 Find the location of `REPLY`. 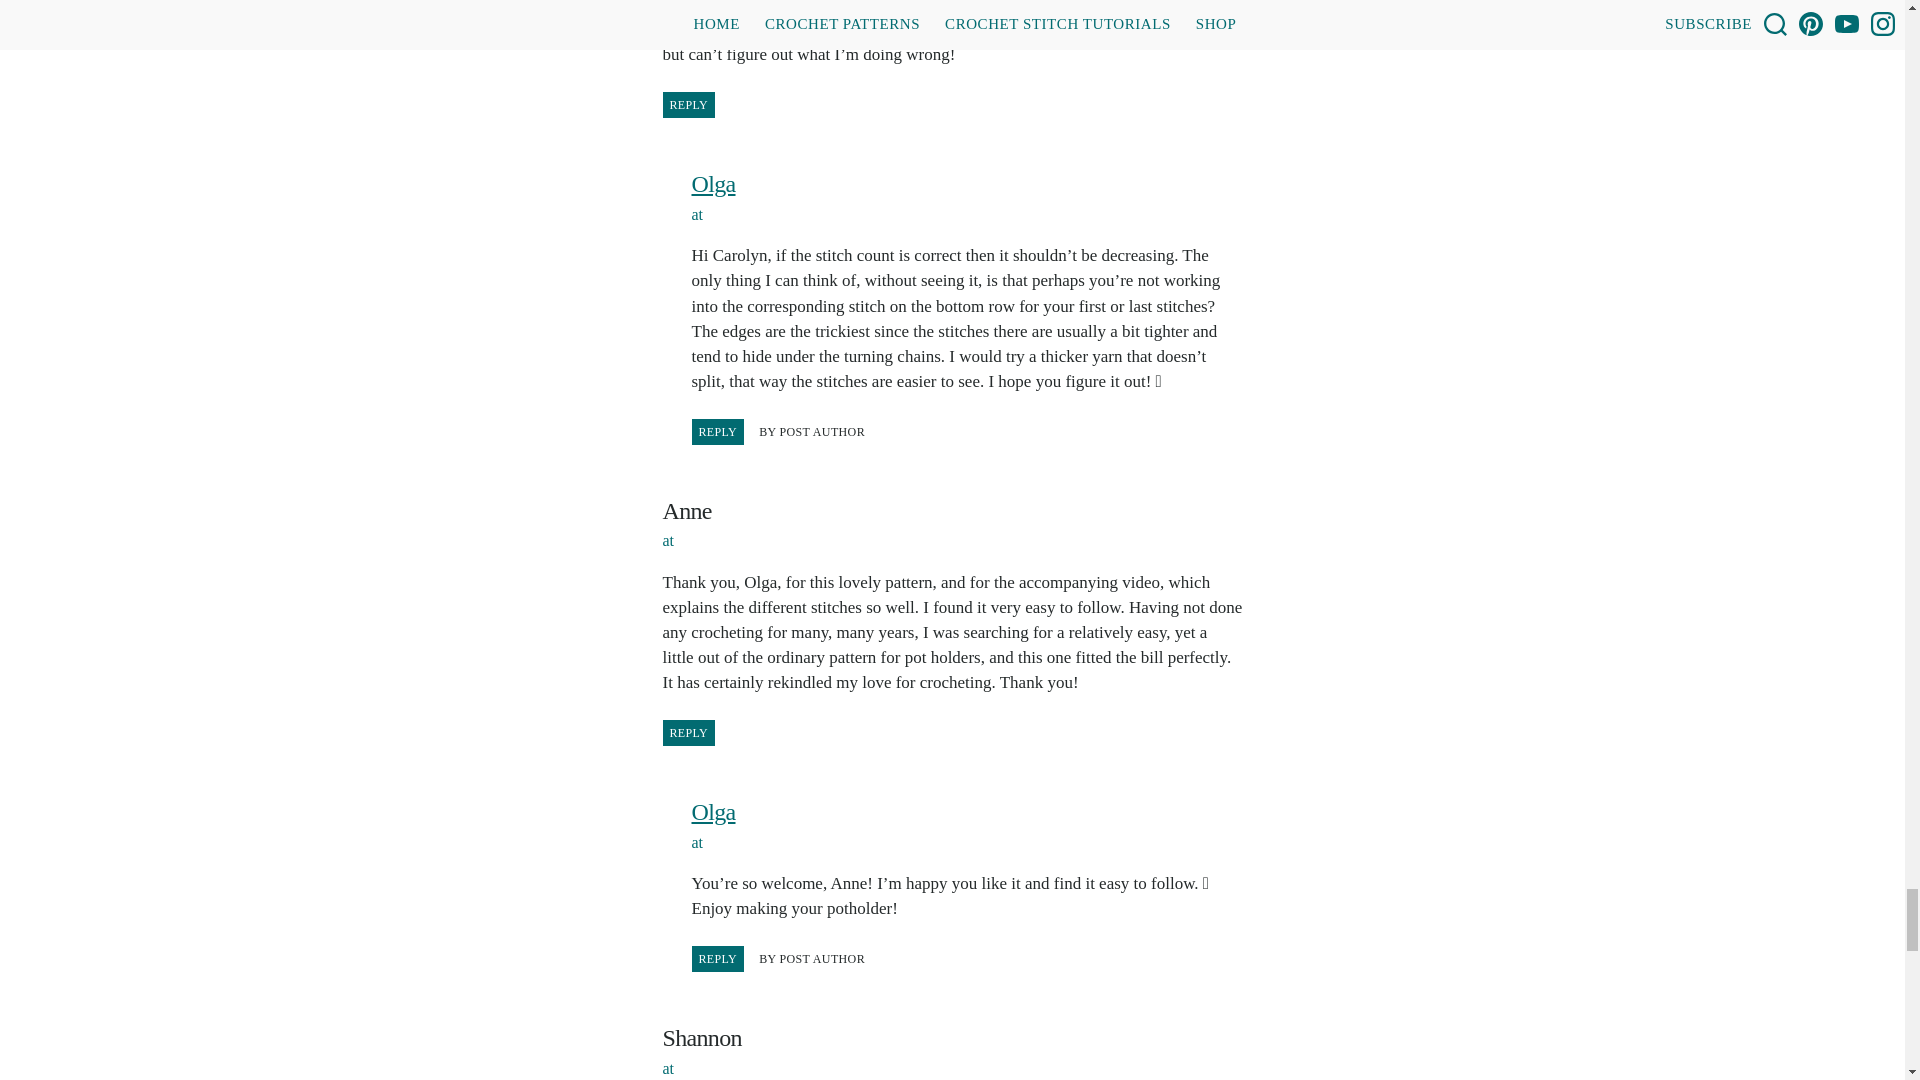

REPLY is located at coordinates (688, 104).